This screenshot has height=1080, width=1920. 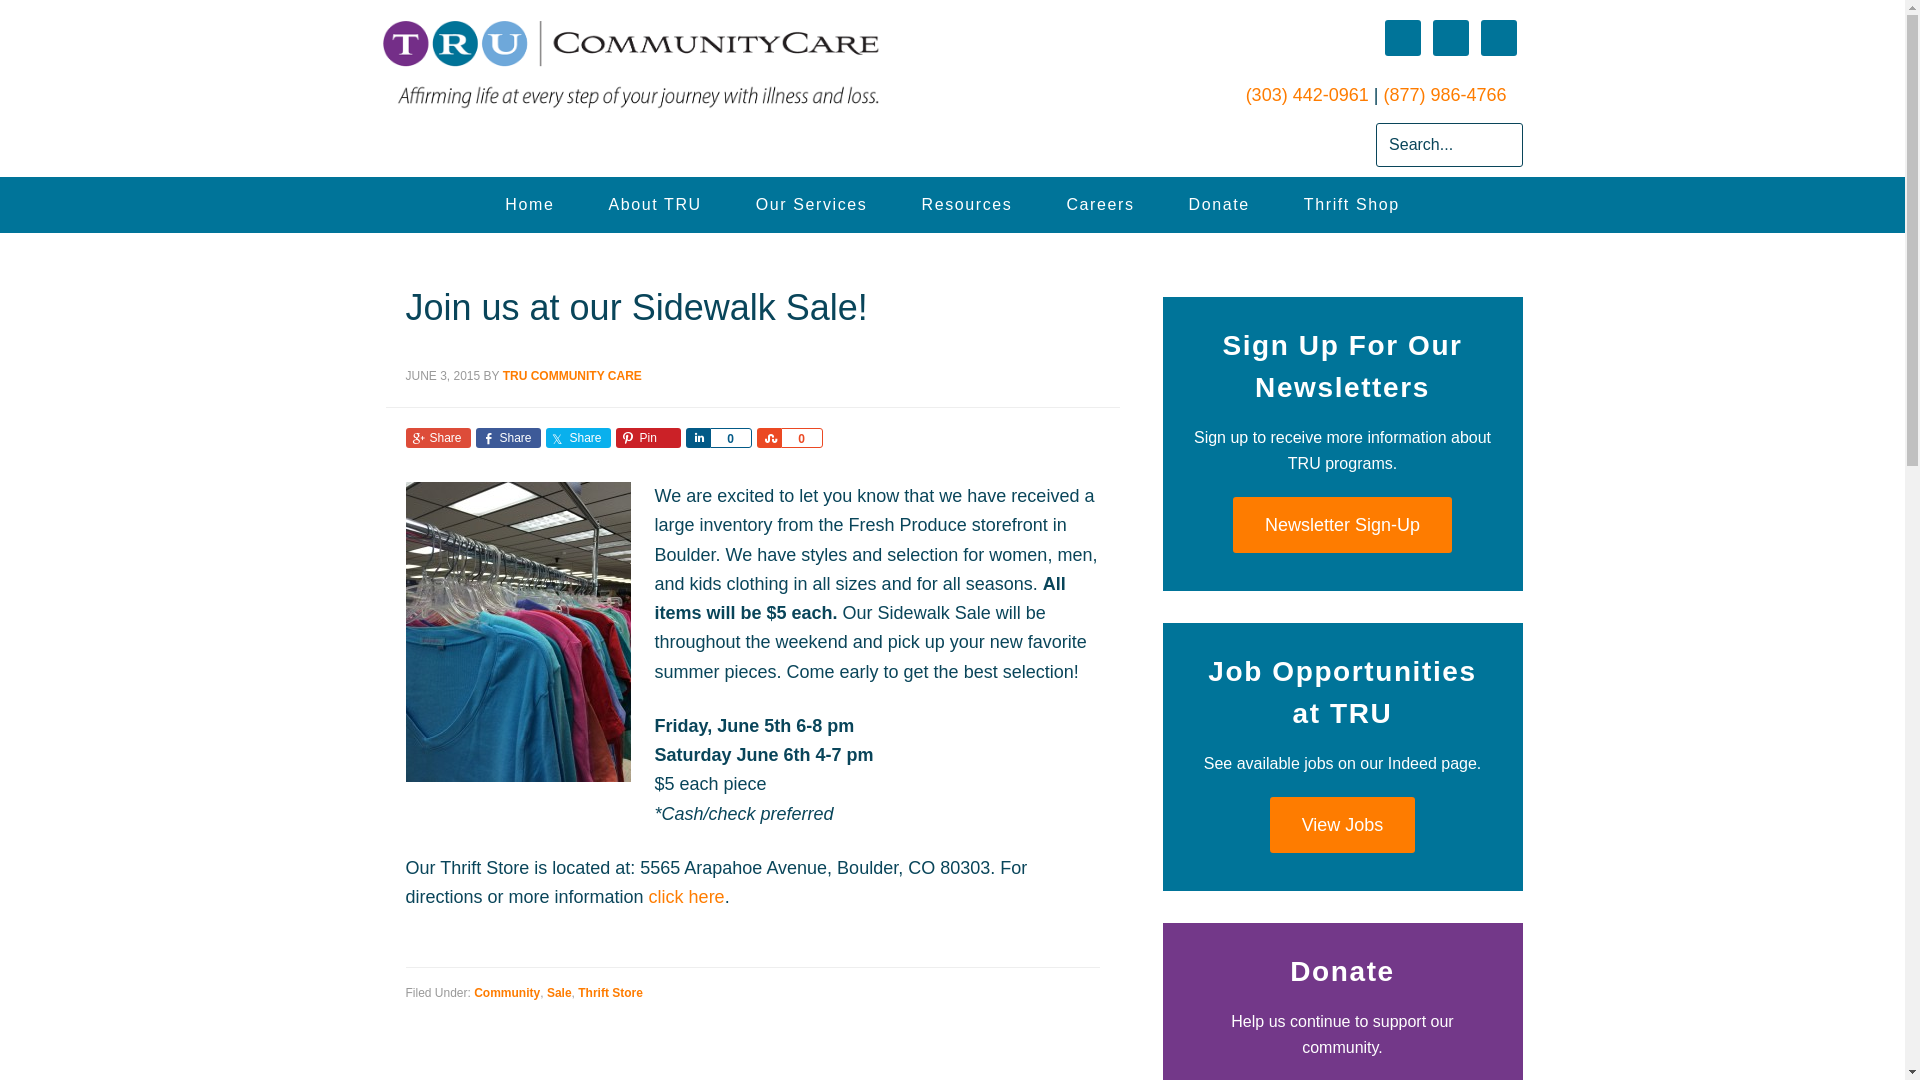 I want to click on Resources, so click(x=966, y=204).